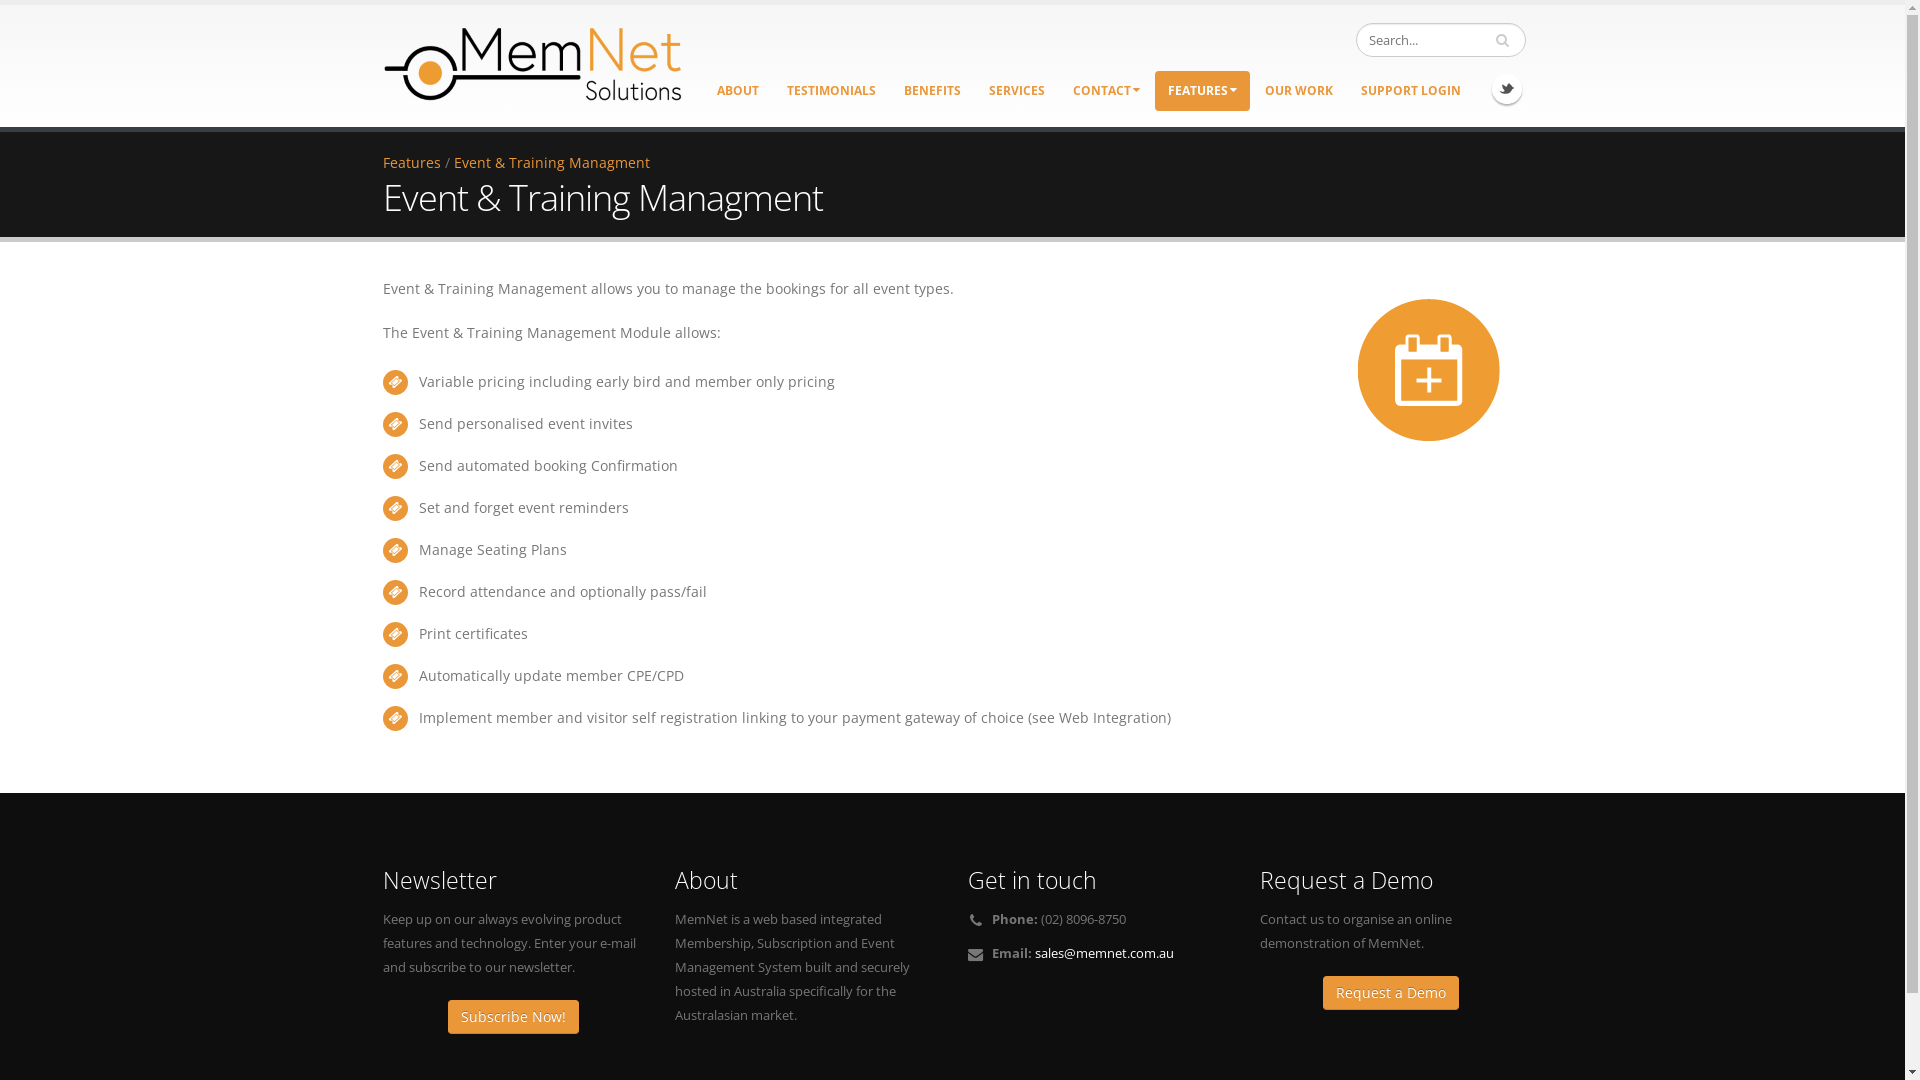 The width and height of the screenshot is (1920, 1080). Describe the element at coordinates (1104, 954) in the screenshot. I see `sales@memnet.com.au` at that location.